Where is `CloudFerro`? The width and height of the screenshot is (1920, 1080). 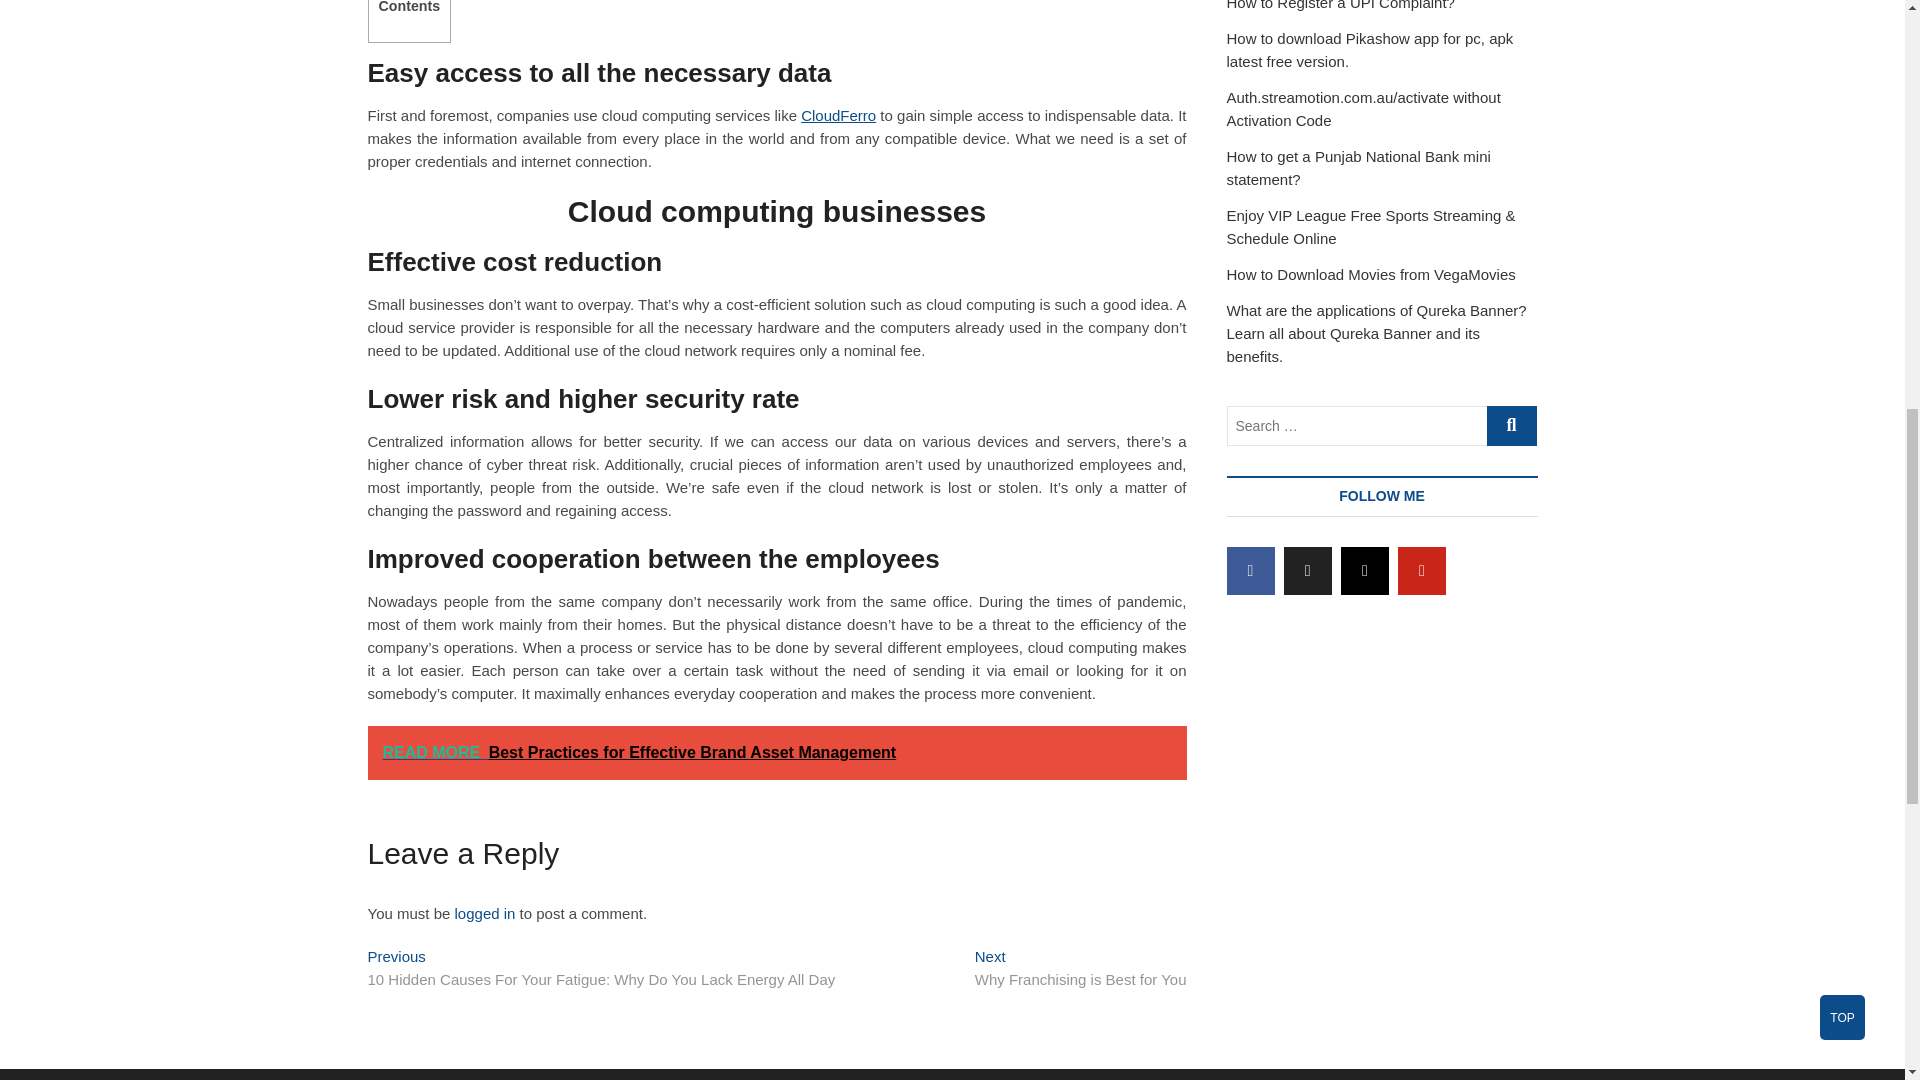
CloudFerro is located at coordinates (1080, 970).